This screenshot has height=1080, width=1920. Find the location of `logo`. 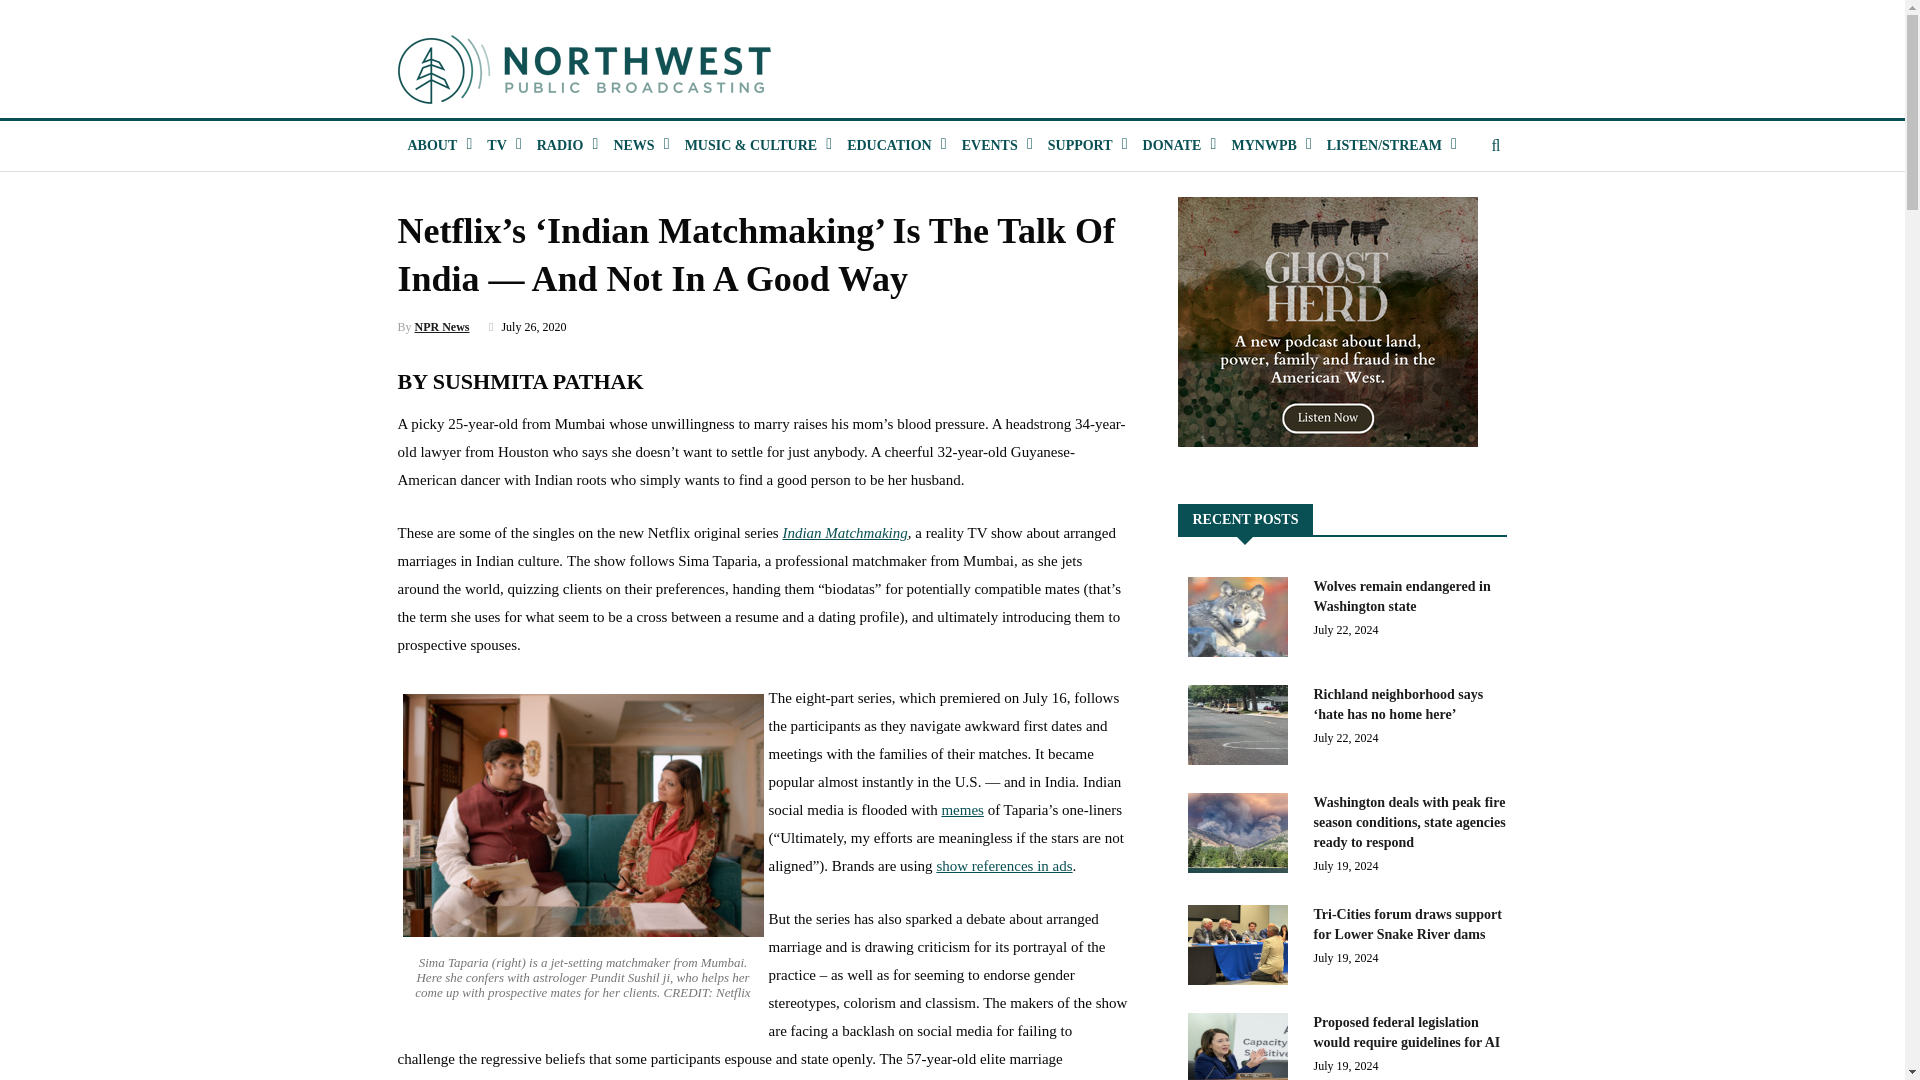

logo is located at coordinates (585, 69).